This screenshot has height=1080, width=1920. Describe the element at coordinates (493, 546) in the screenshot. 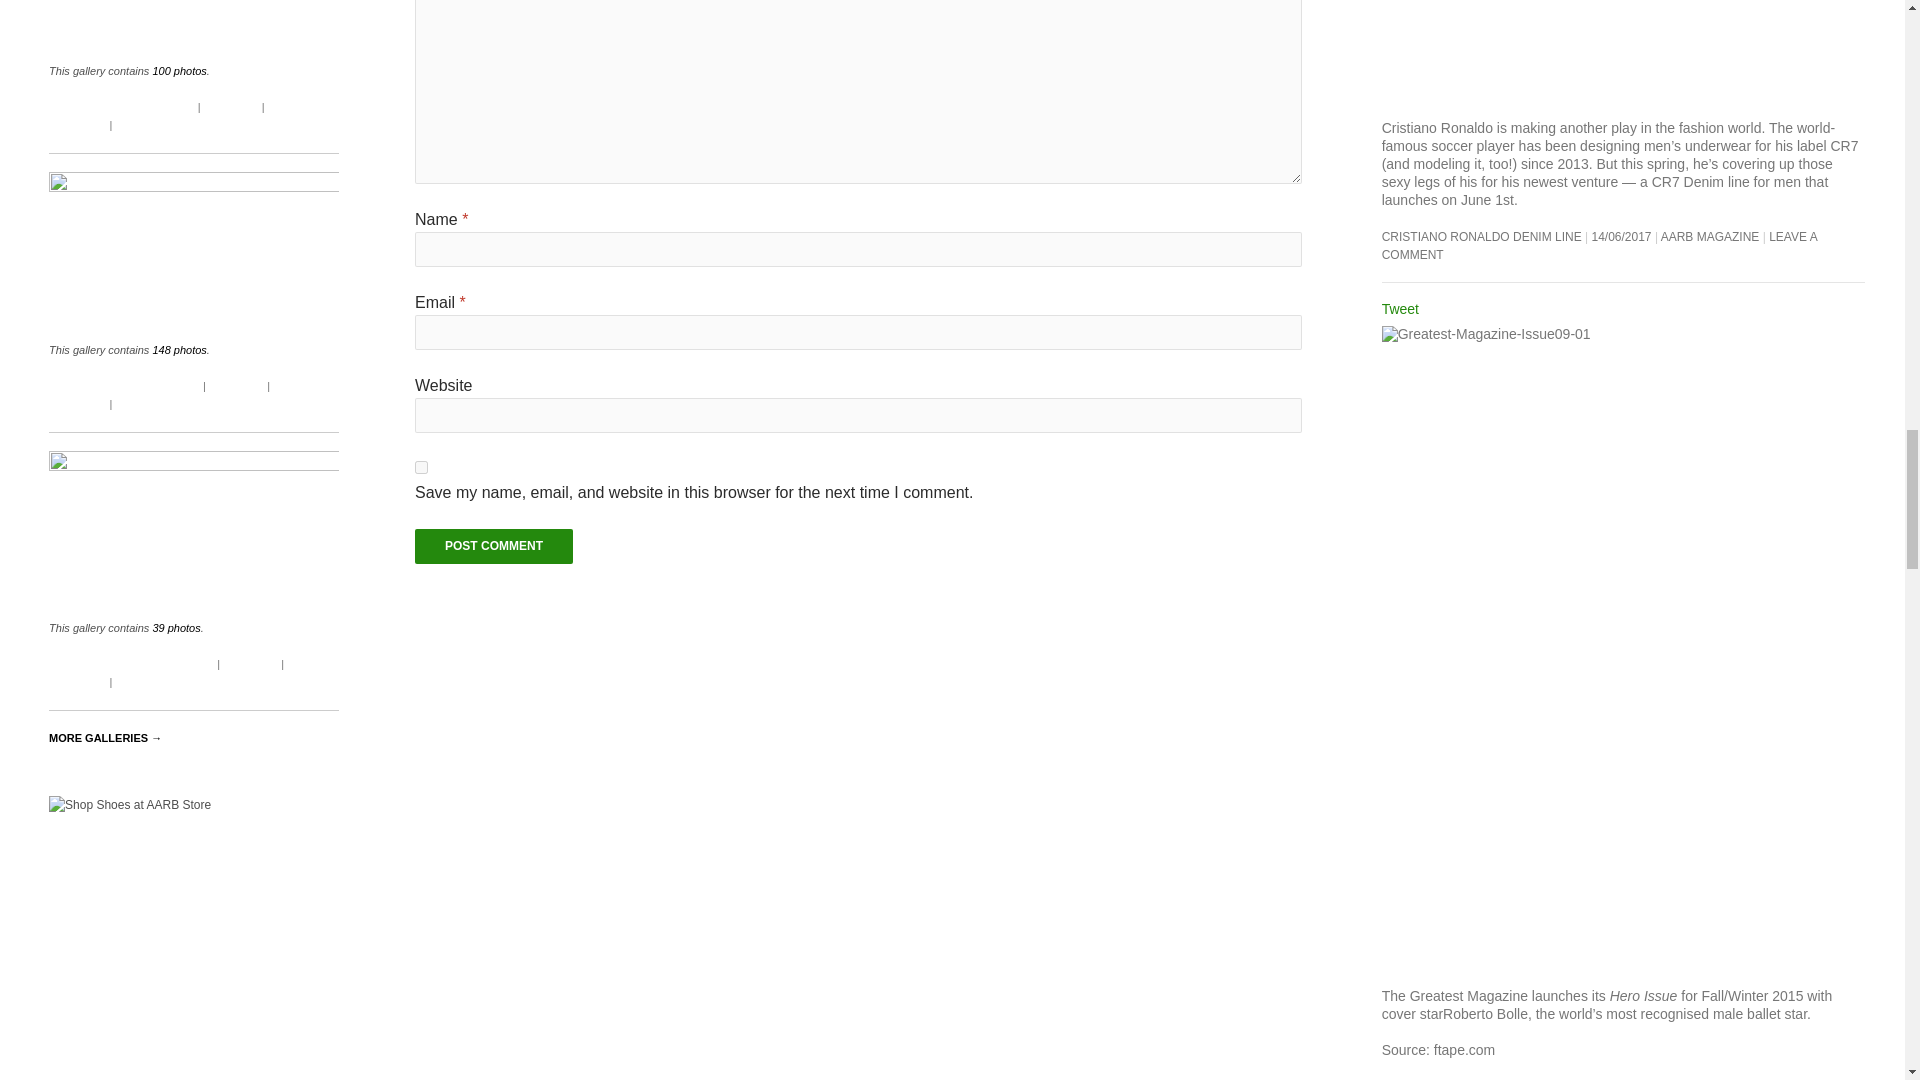

I see `Post Comment` at that location.